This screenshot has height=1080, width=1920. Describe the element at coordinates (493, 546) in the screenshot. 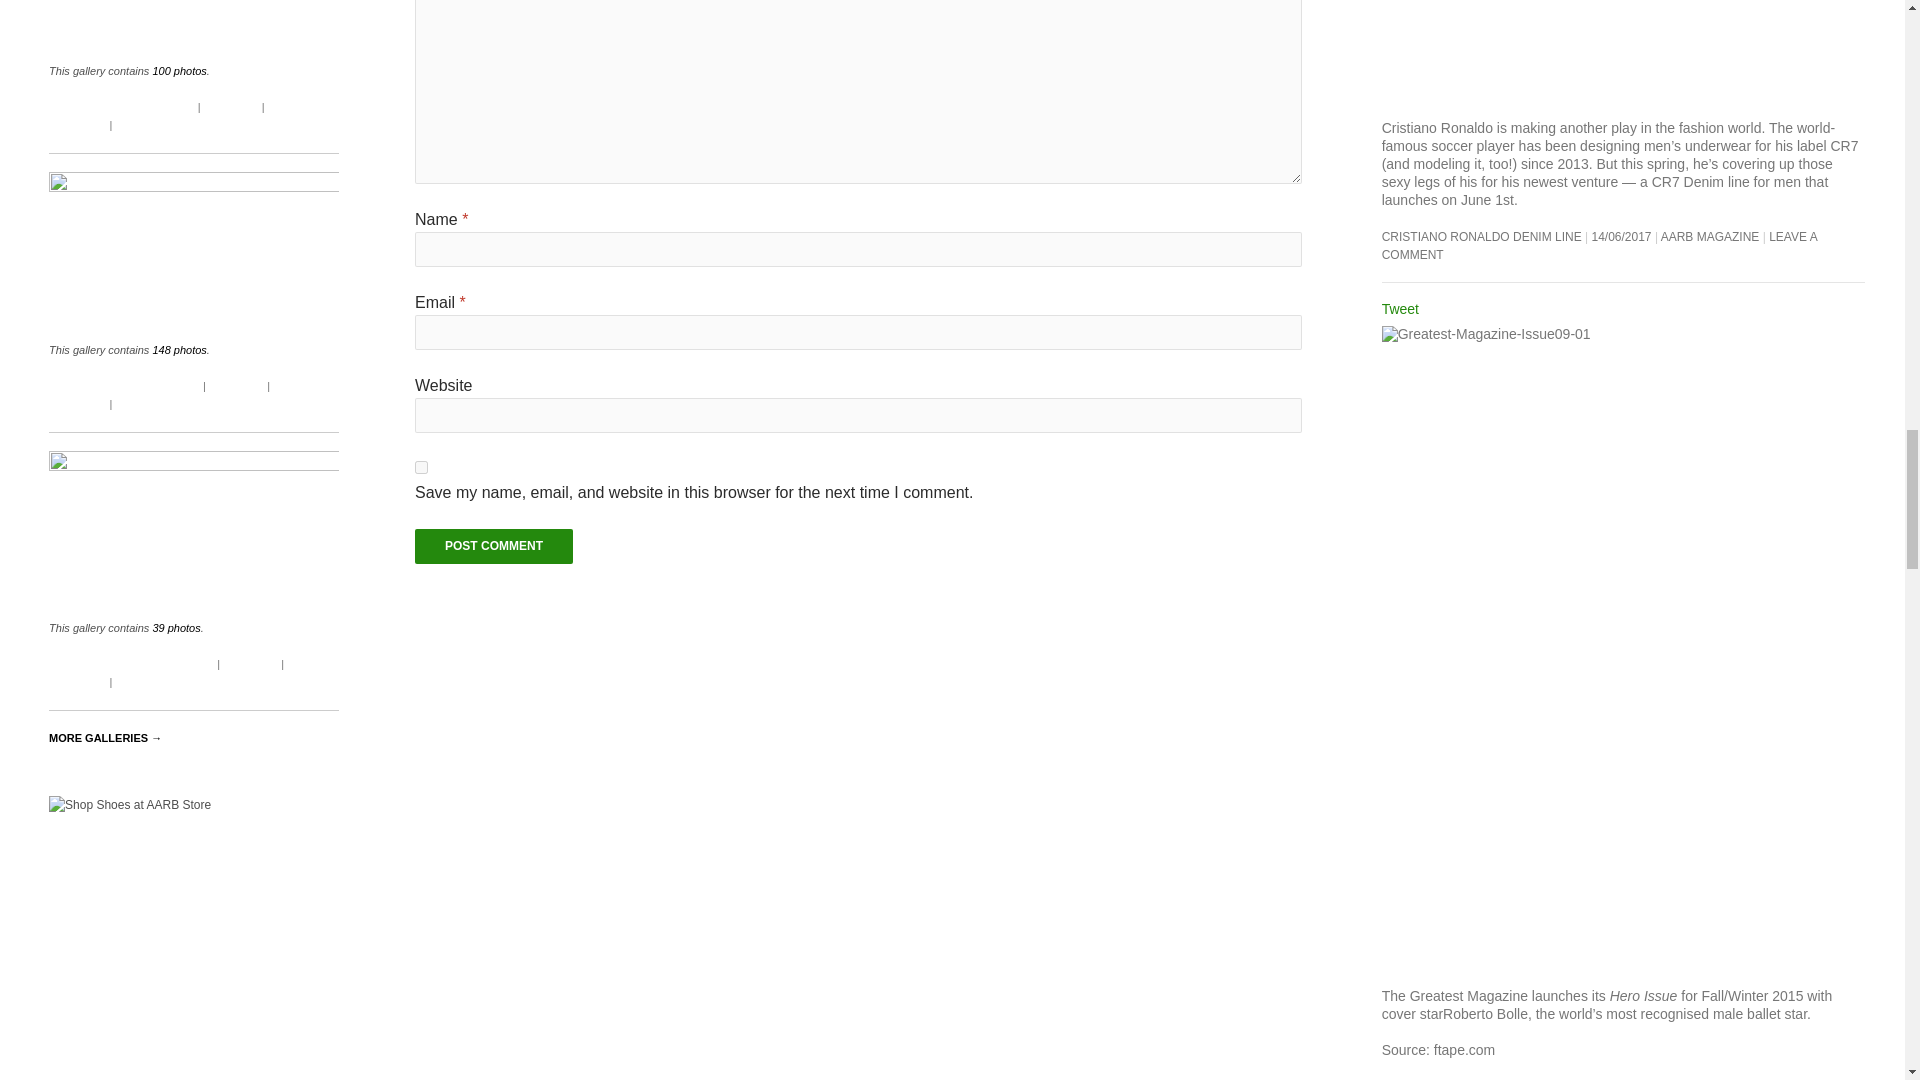

I see `Post Comment` at that location.